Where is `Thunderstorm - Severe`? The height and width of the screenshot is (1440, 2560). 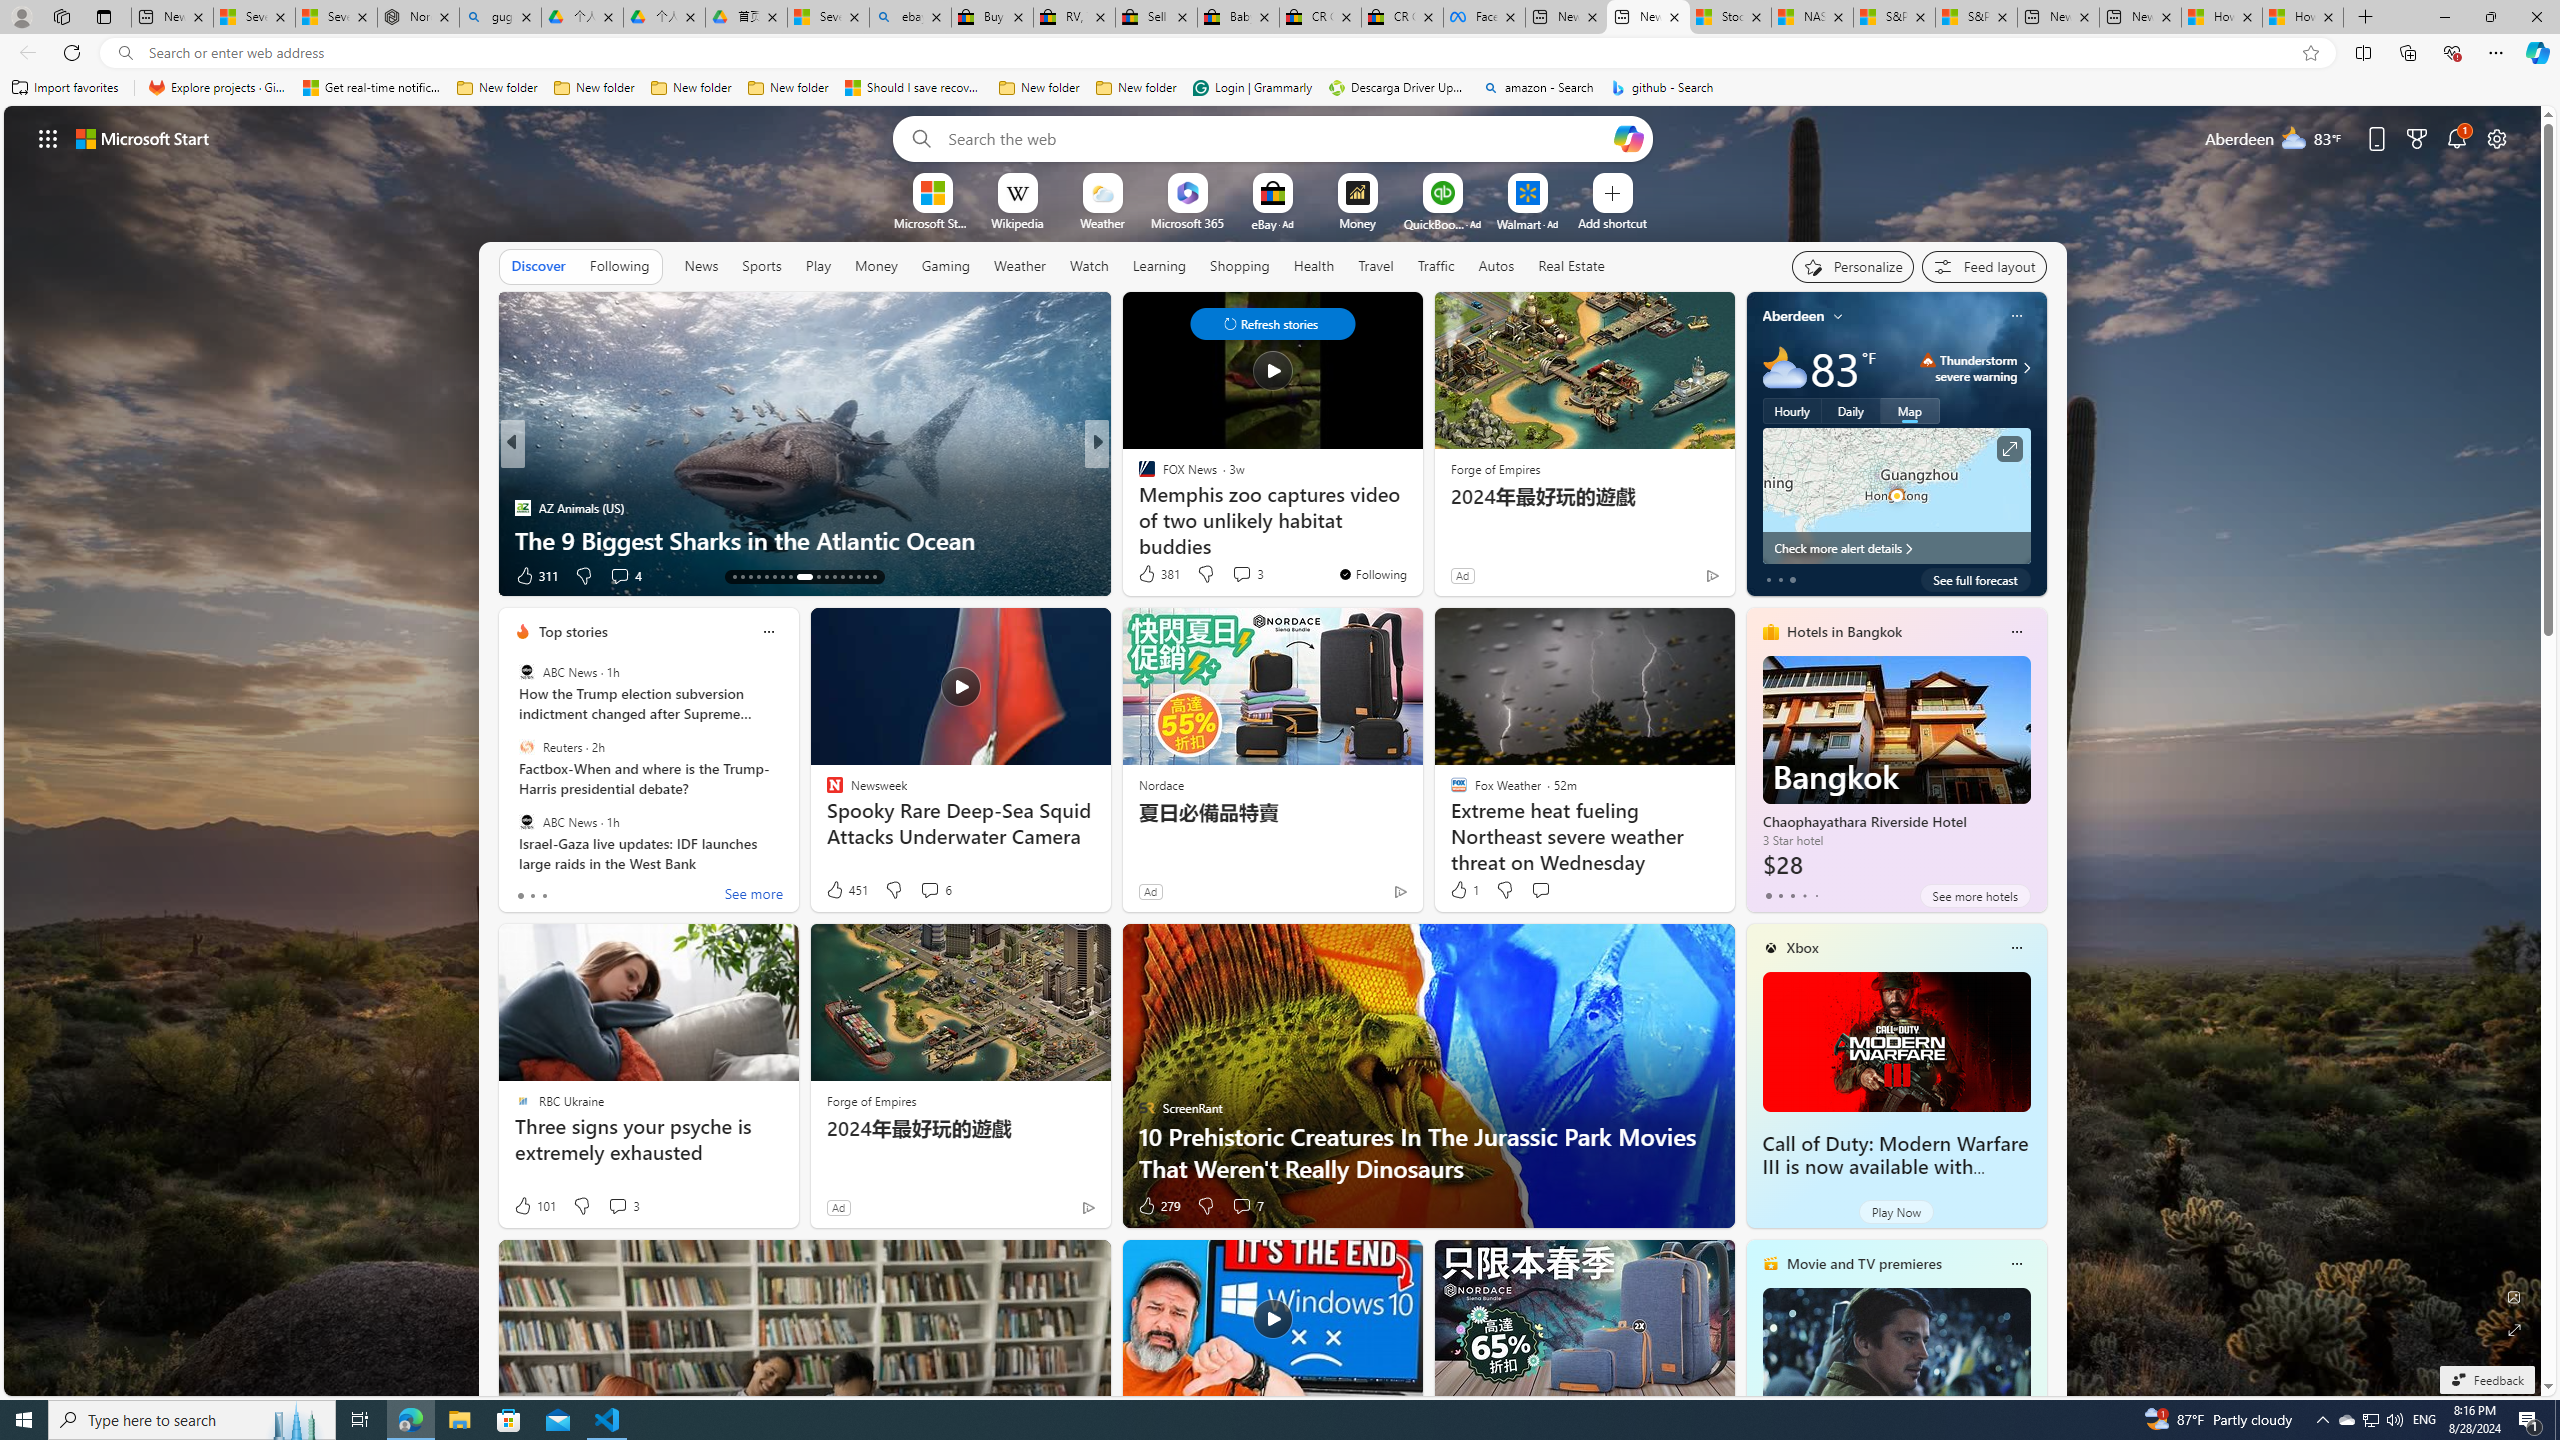 Thunderstorm - Severe is located at coordinates (1928, 360).